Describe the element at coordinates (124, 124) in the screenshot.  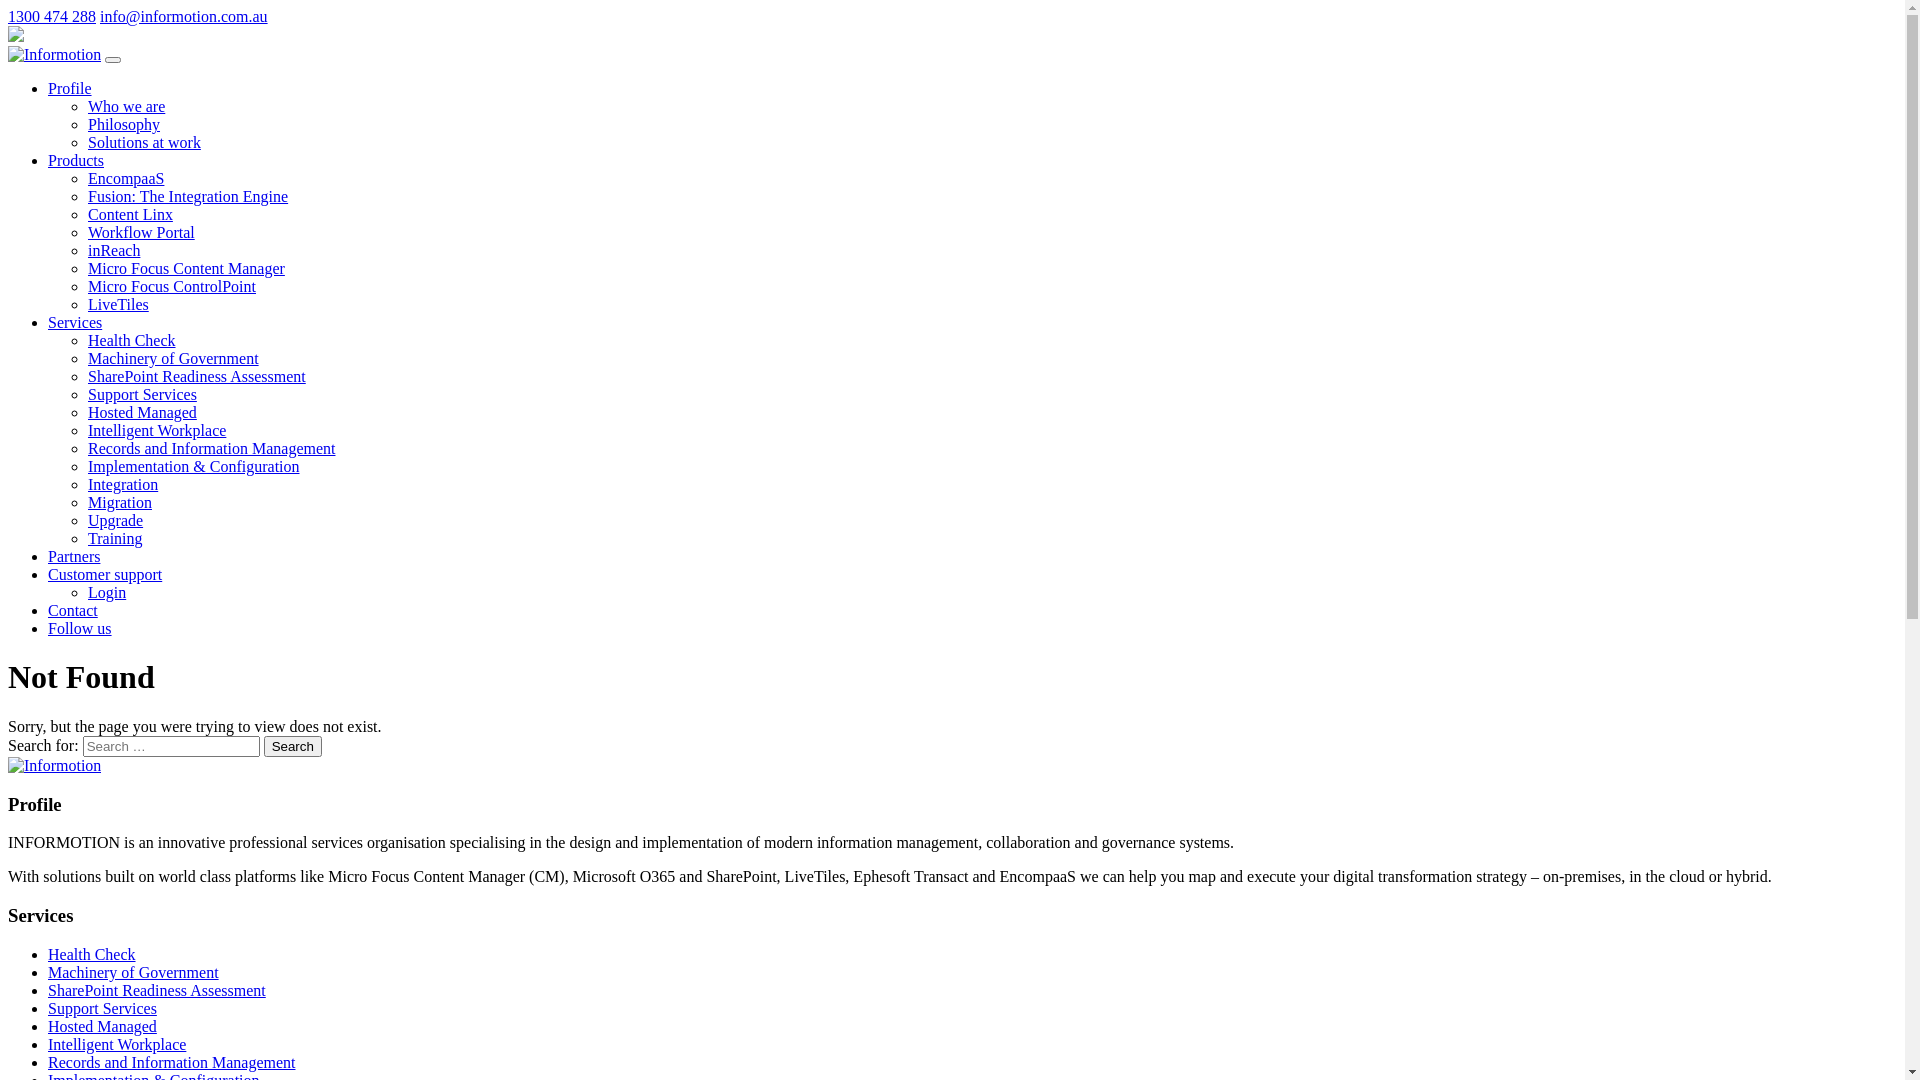
I see `Philosophy` at that location.